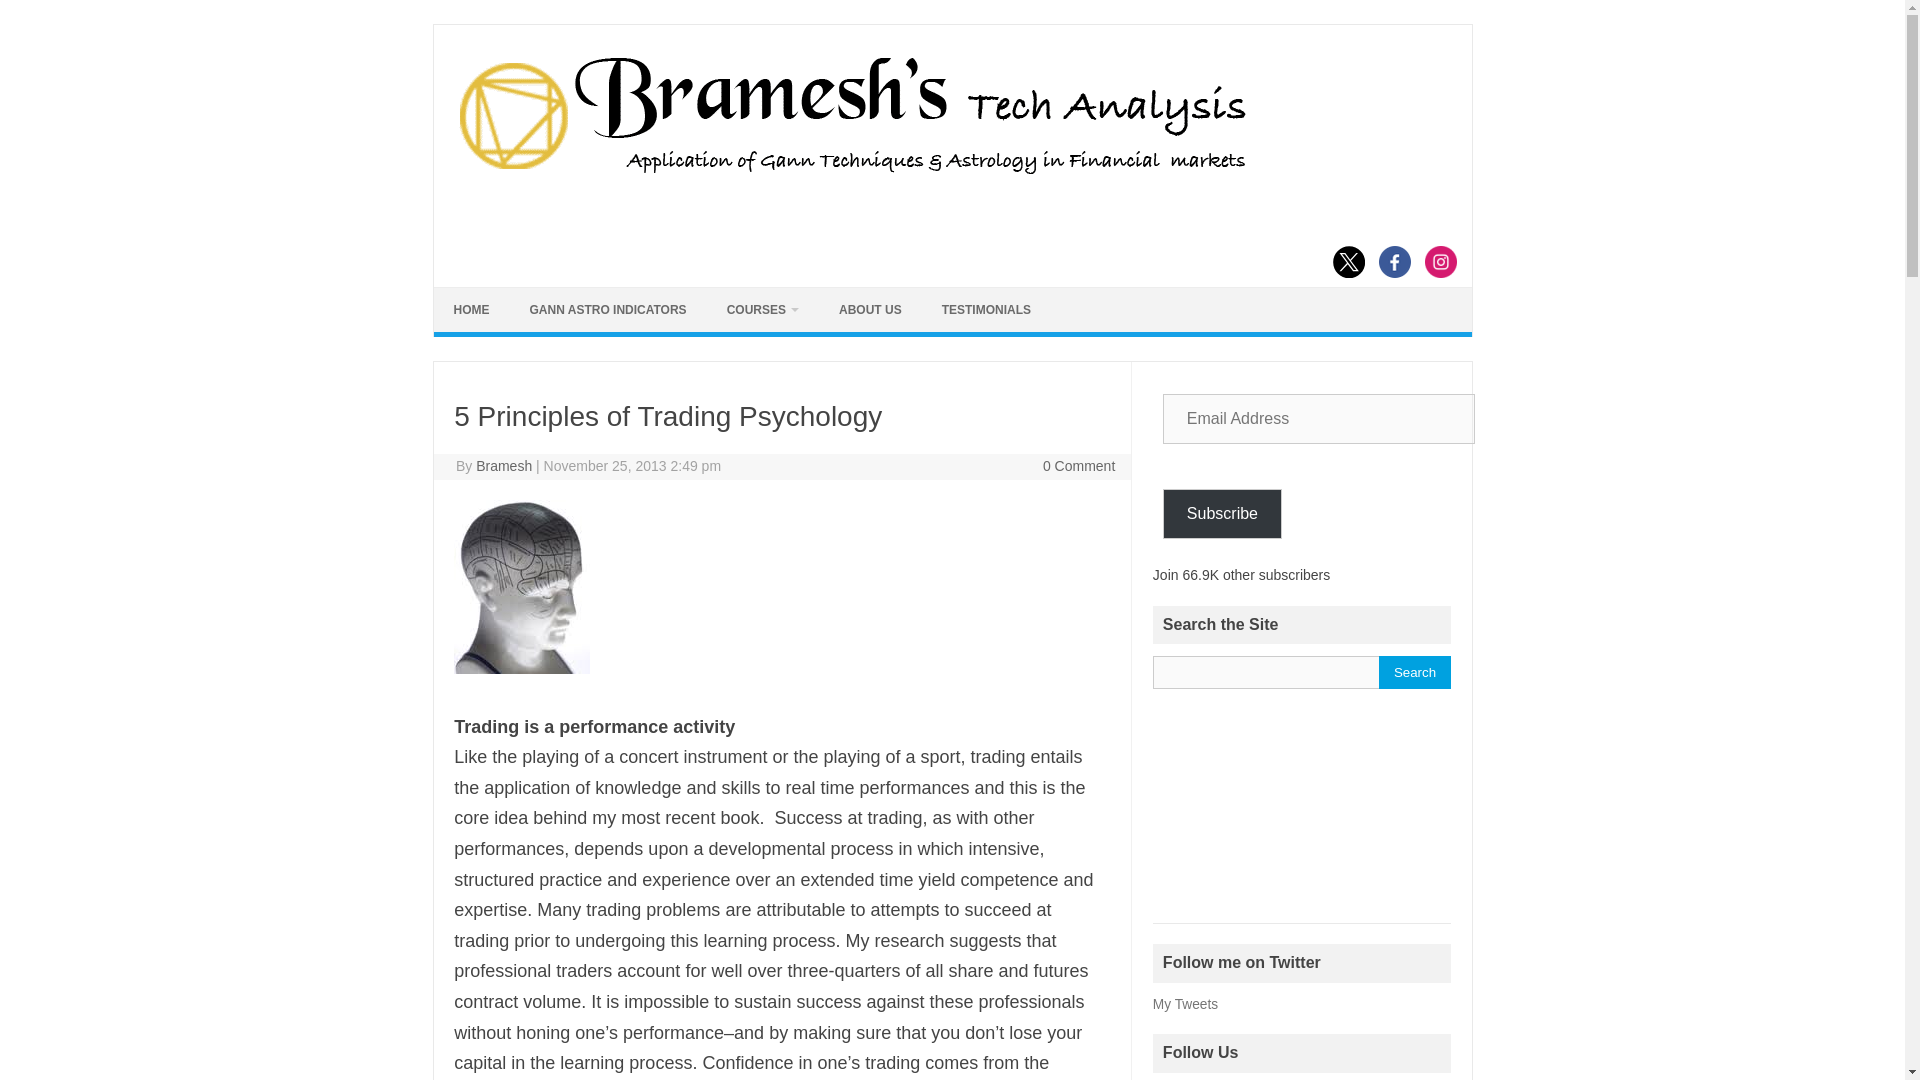  What do you see at coordinates (1078, 466) in the screenshot?
I see `0 Comment` at bounding box center [1078, 466].